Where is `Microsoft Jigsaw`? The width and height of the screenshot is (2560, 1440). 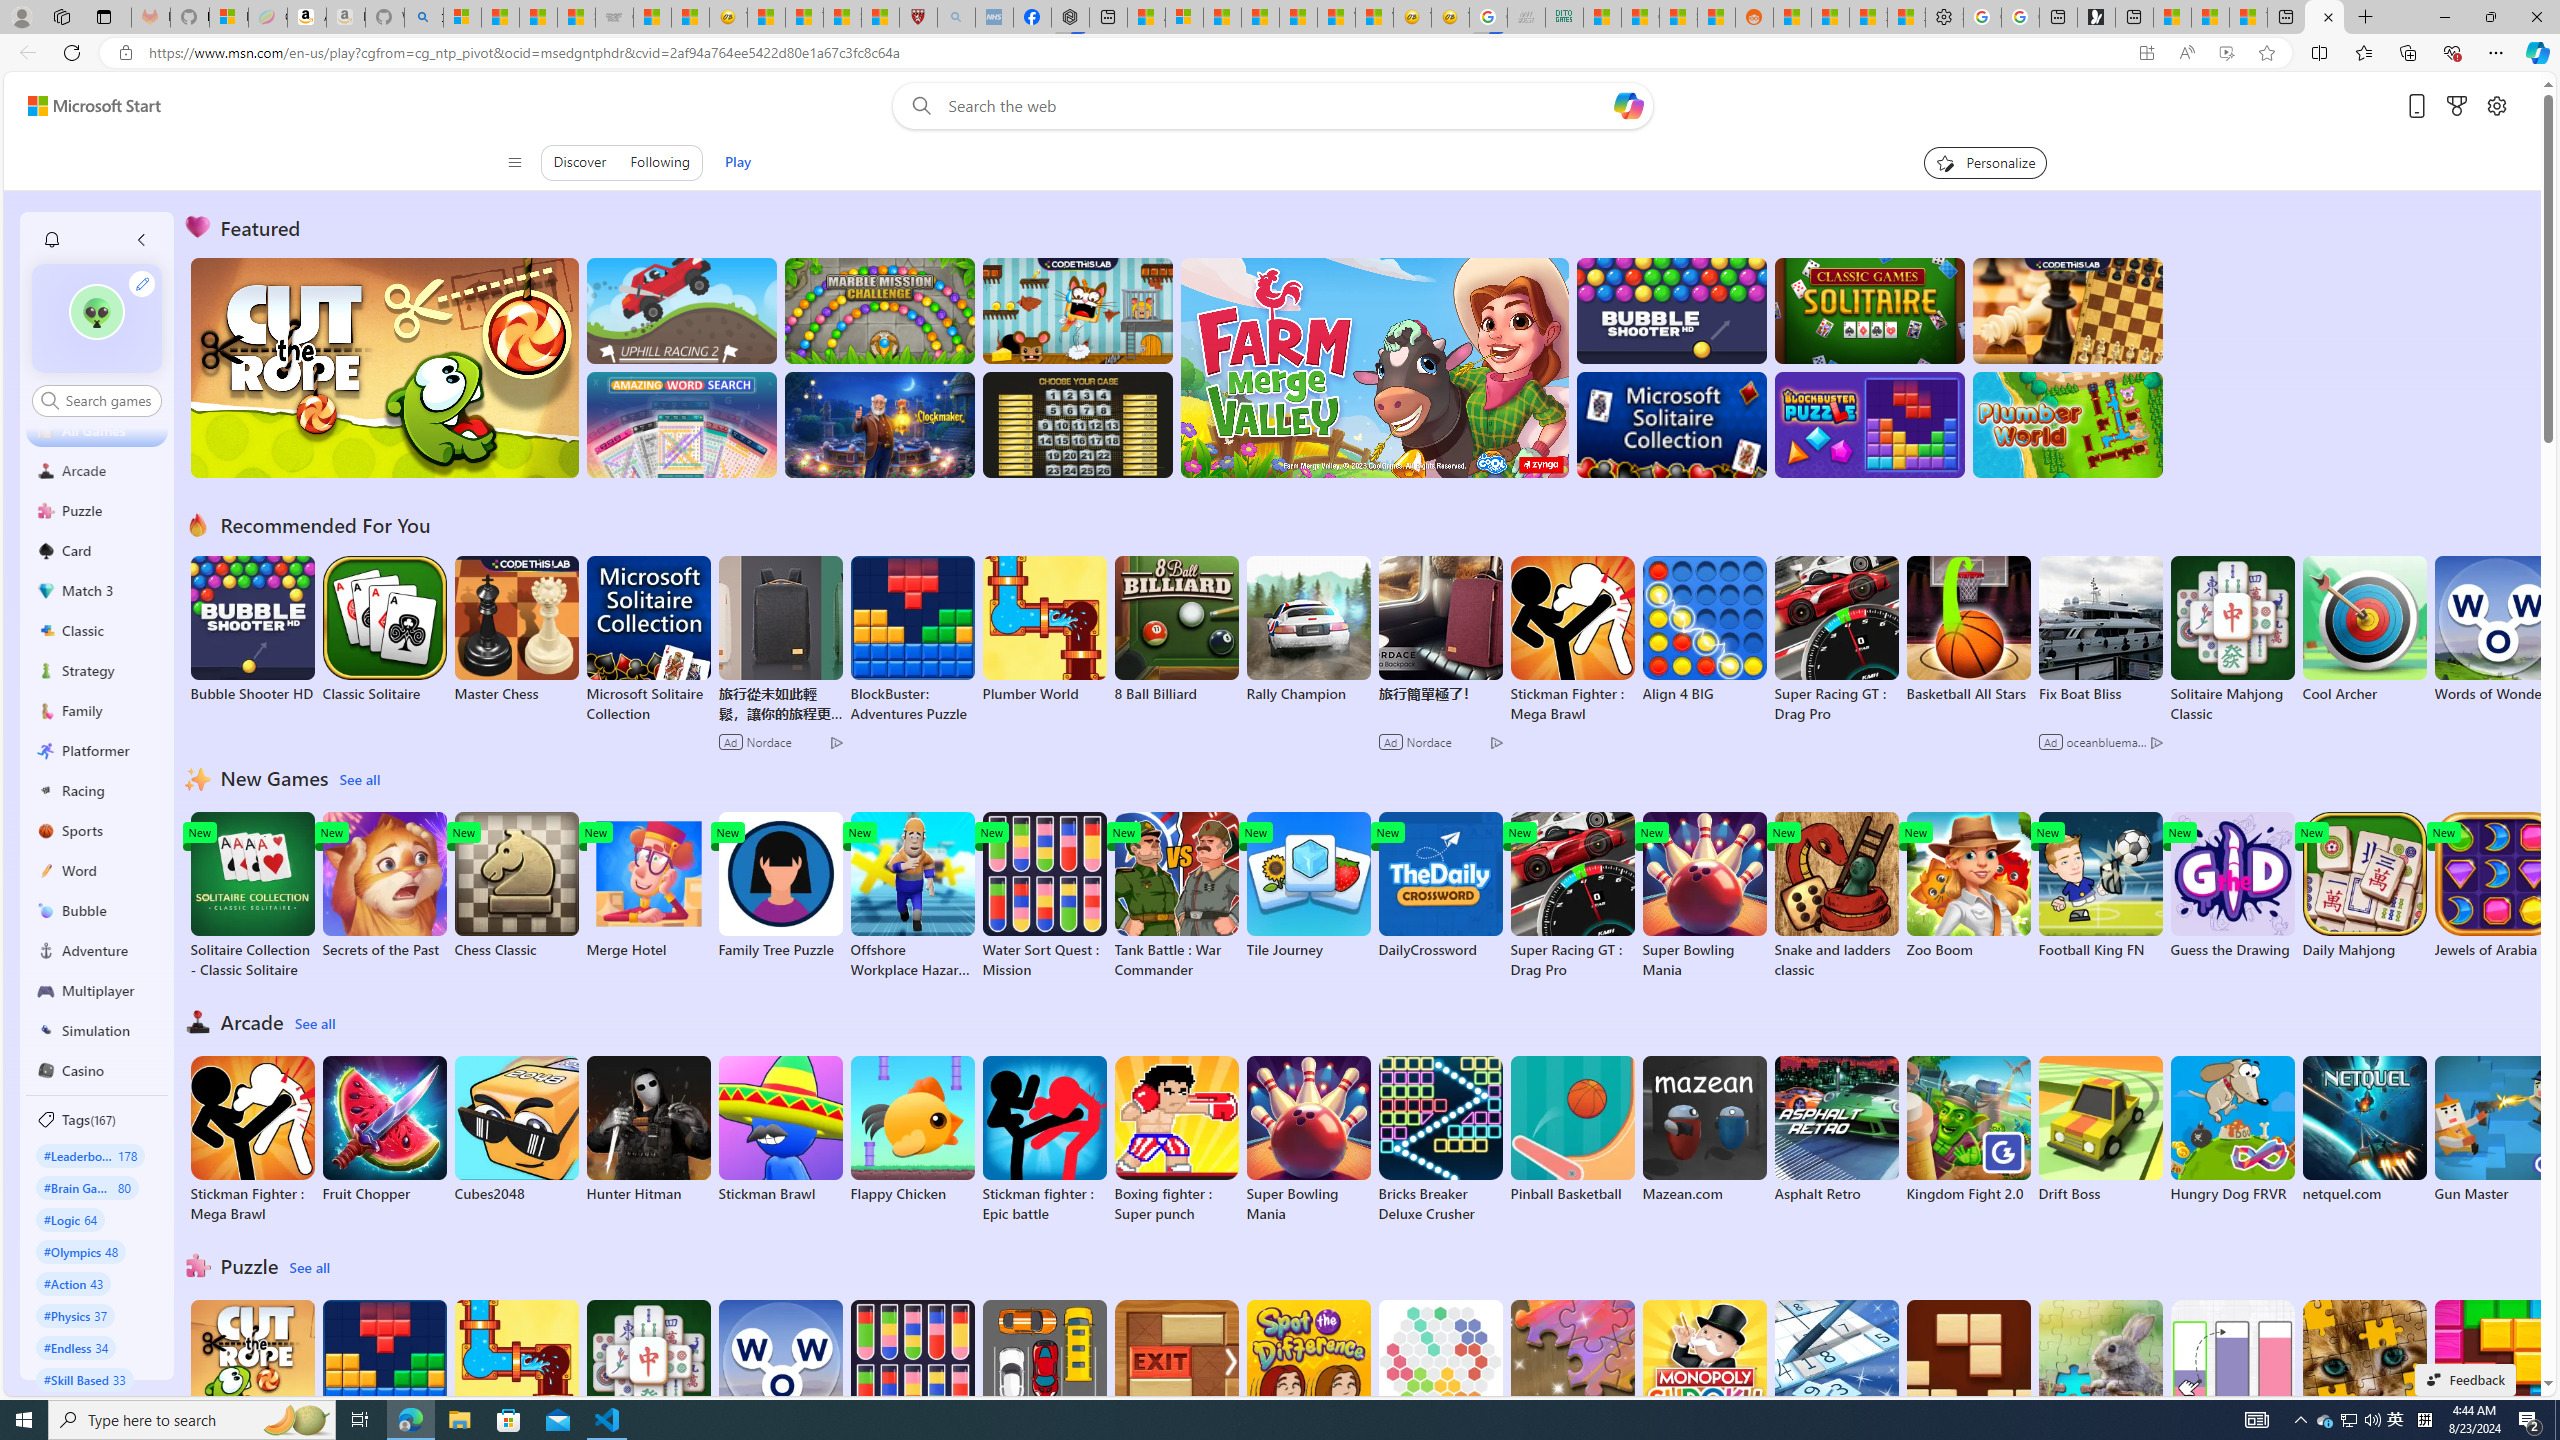
Microsoft Jigsaw is located at coordinates (1572, 1374).